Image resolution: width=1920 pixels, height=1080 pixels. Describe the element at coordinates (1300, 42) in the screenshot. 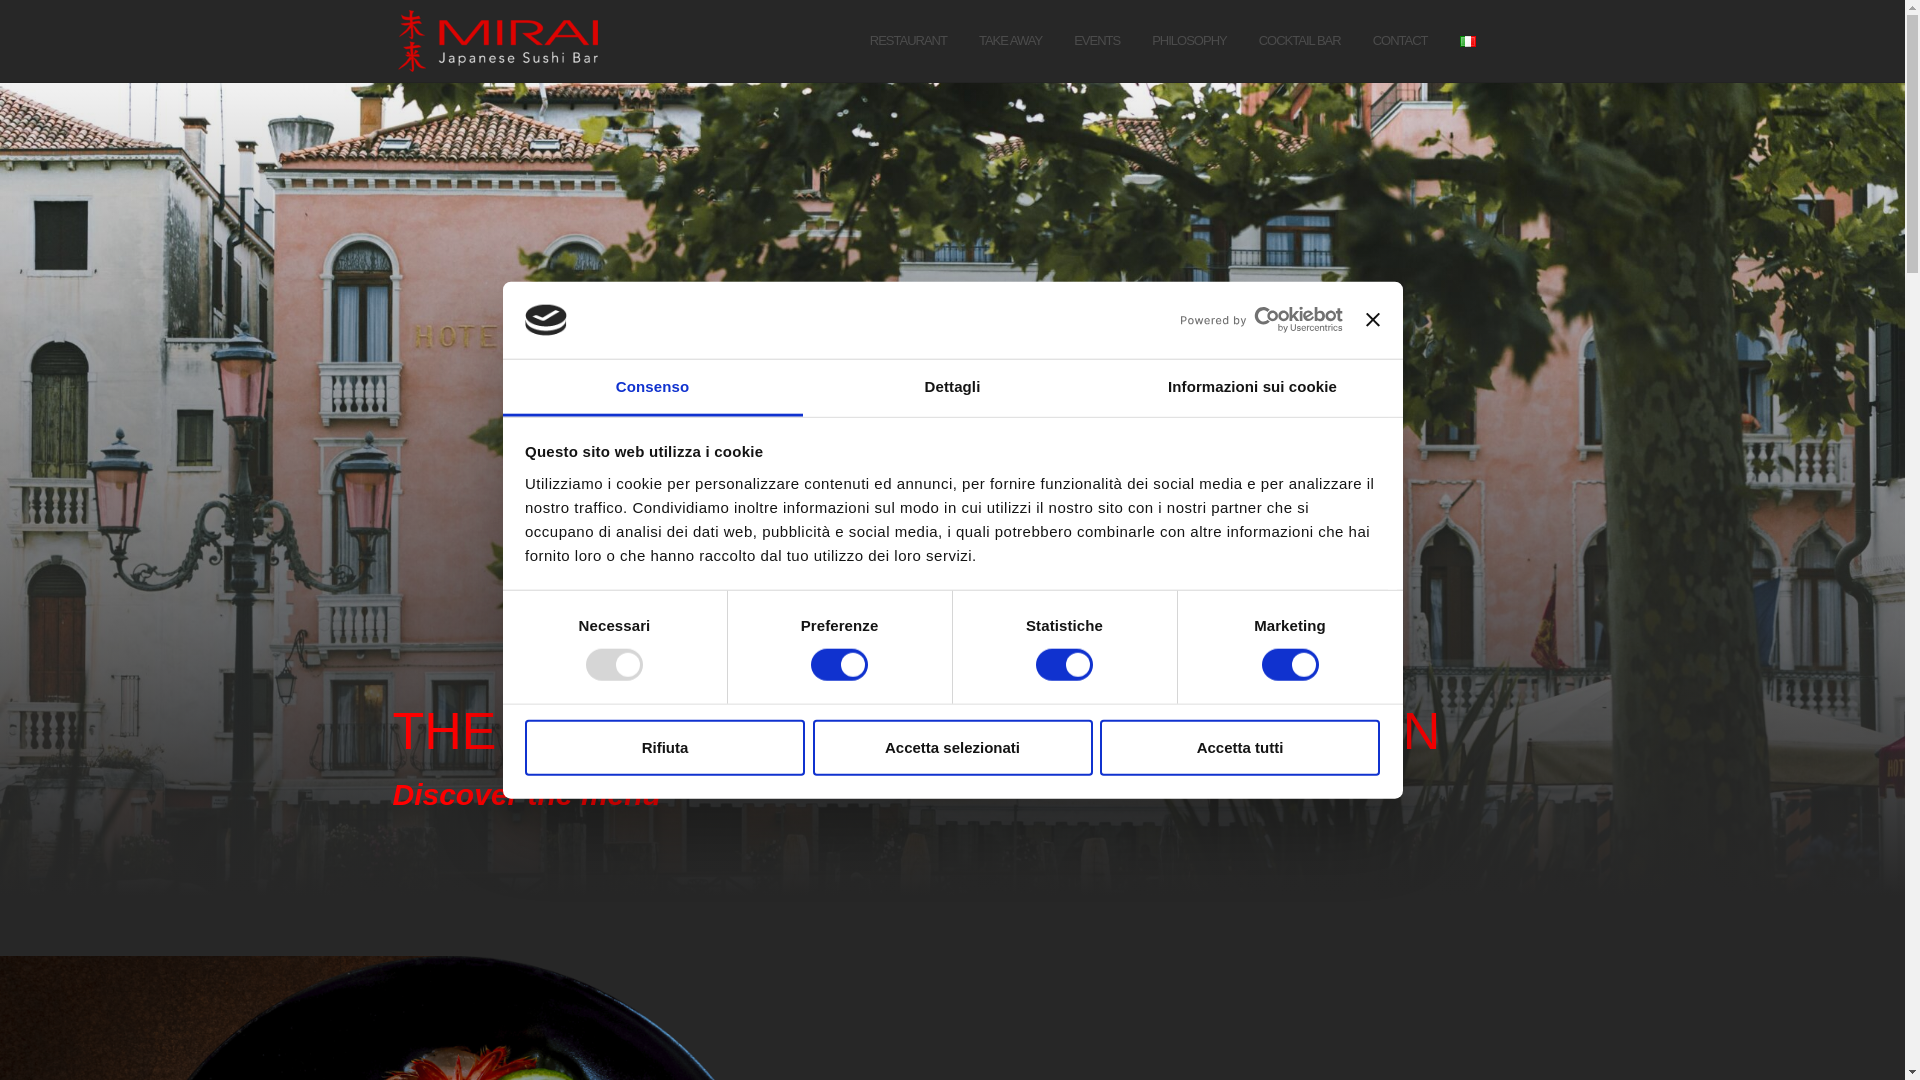

I see `COCKTAIL BAR` at that location.